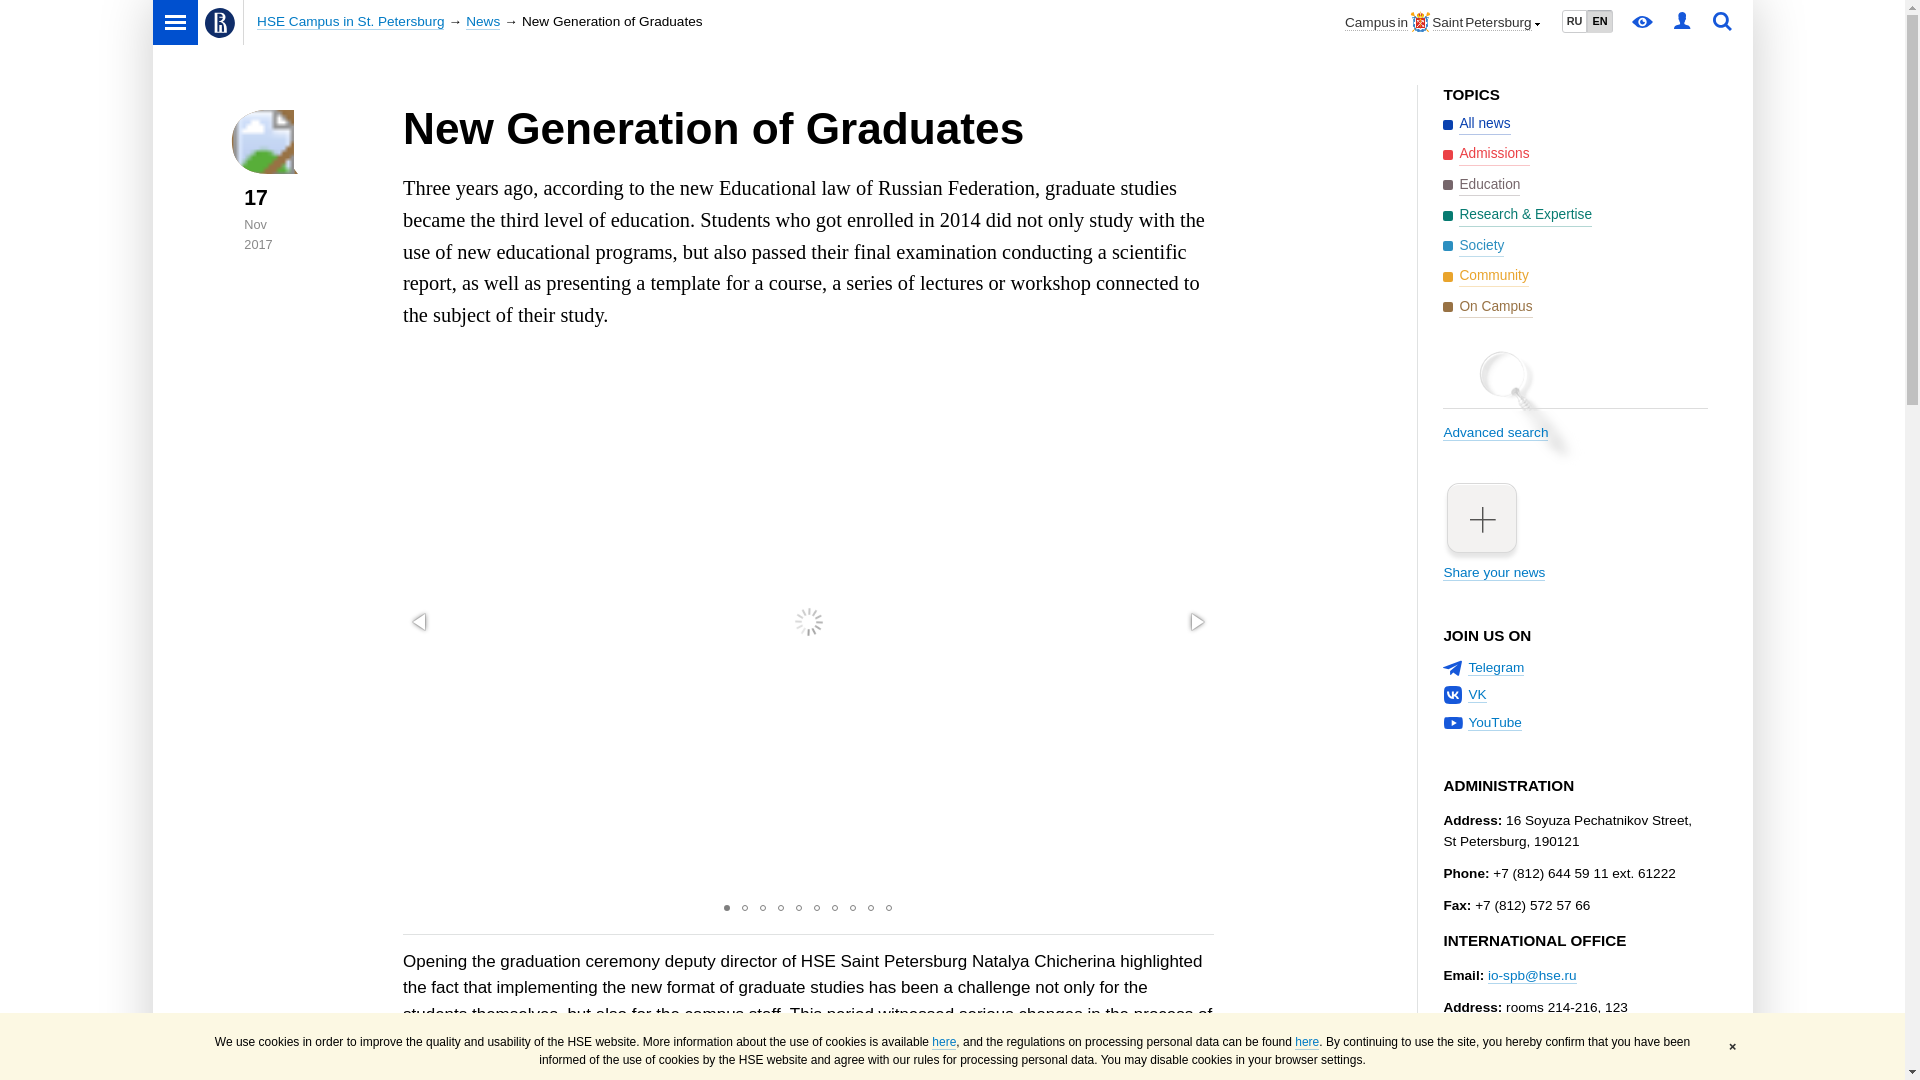 The width and height of the screenshot is (1920, 1080). What do you see at coordinates (1722, 22) in the screenshot?
I see `Search` at bounding box center [1722, 22].